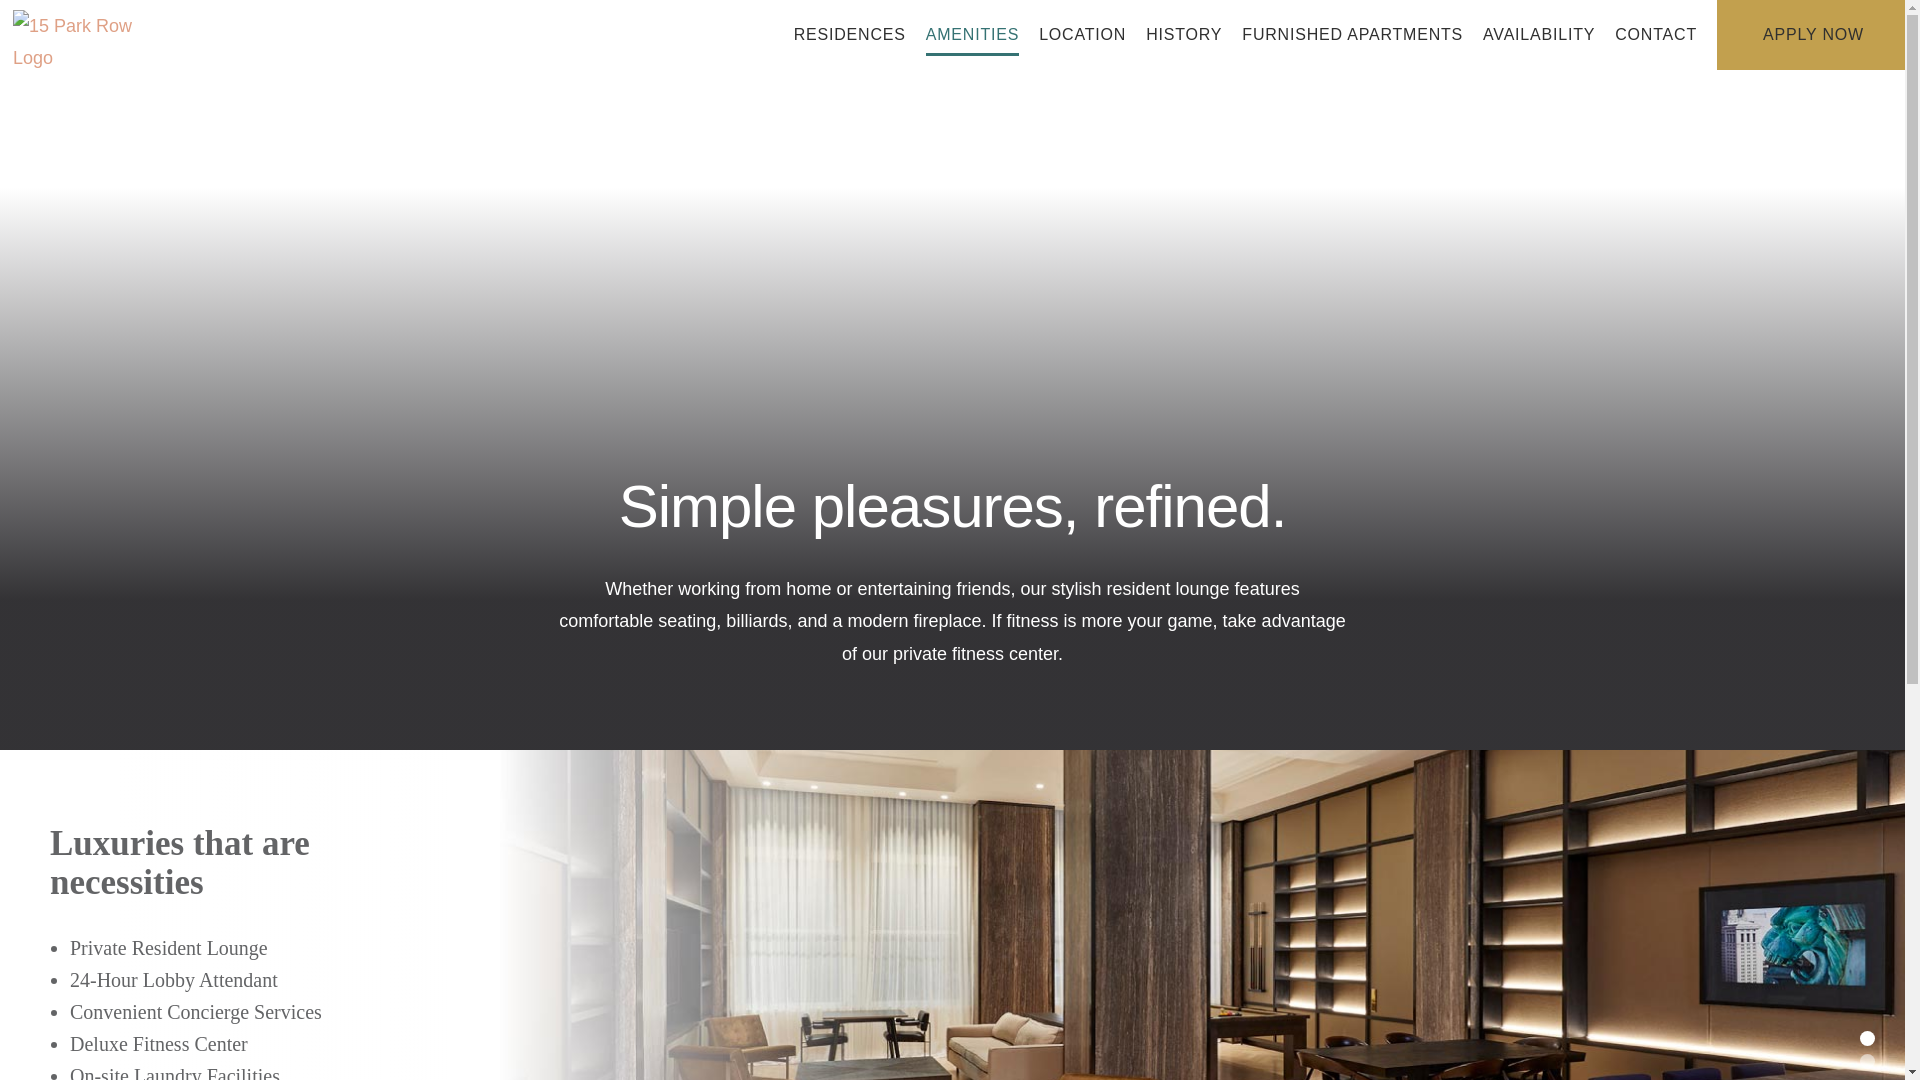  Describe the element at coordinates (1082, 35) in the screenshot. I see `LOCATION` at that location.